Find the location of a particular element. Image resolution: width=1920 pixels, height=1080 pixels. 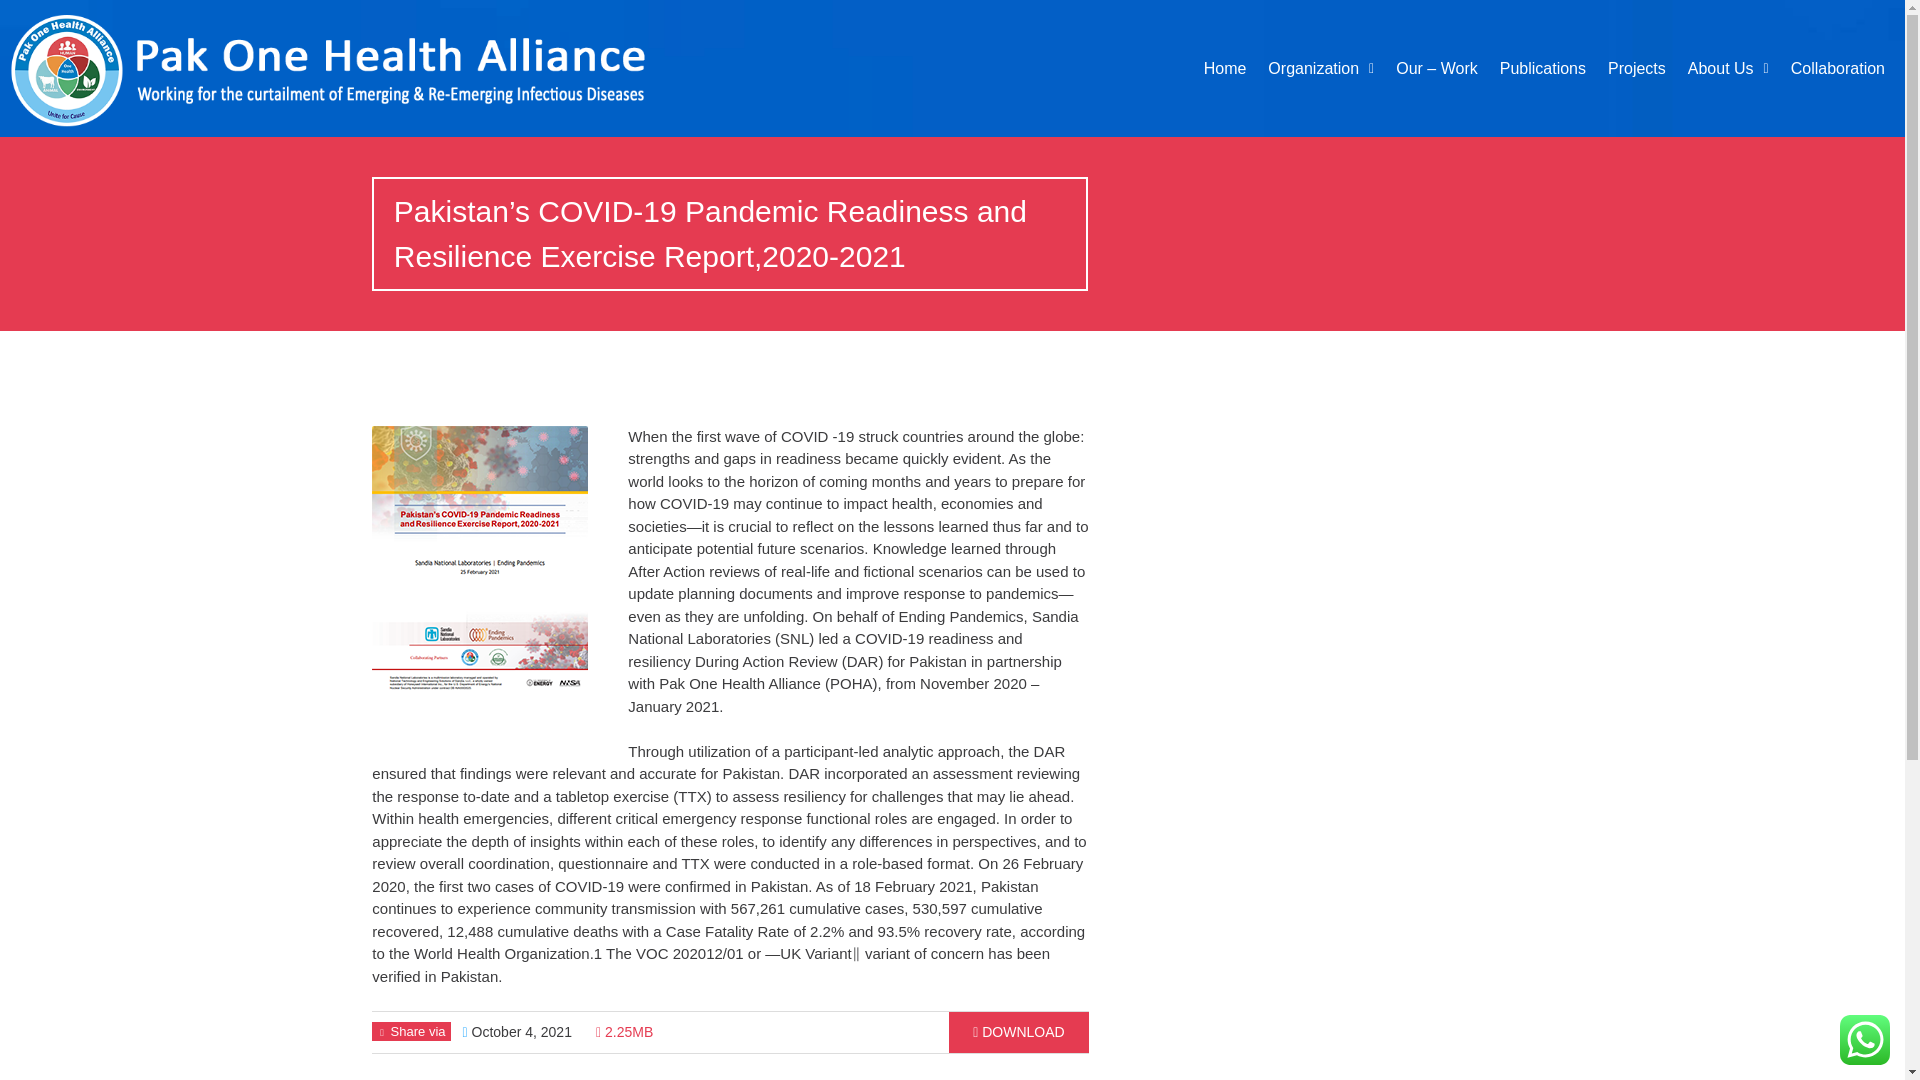

About Us is located at coordinates (1728, 69).